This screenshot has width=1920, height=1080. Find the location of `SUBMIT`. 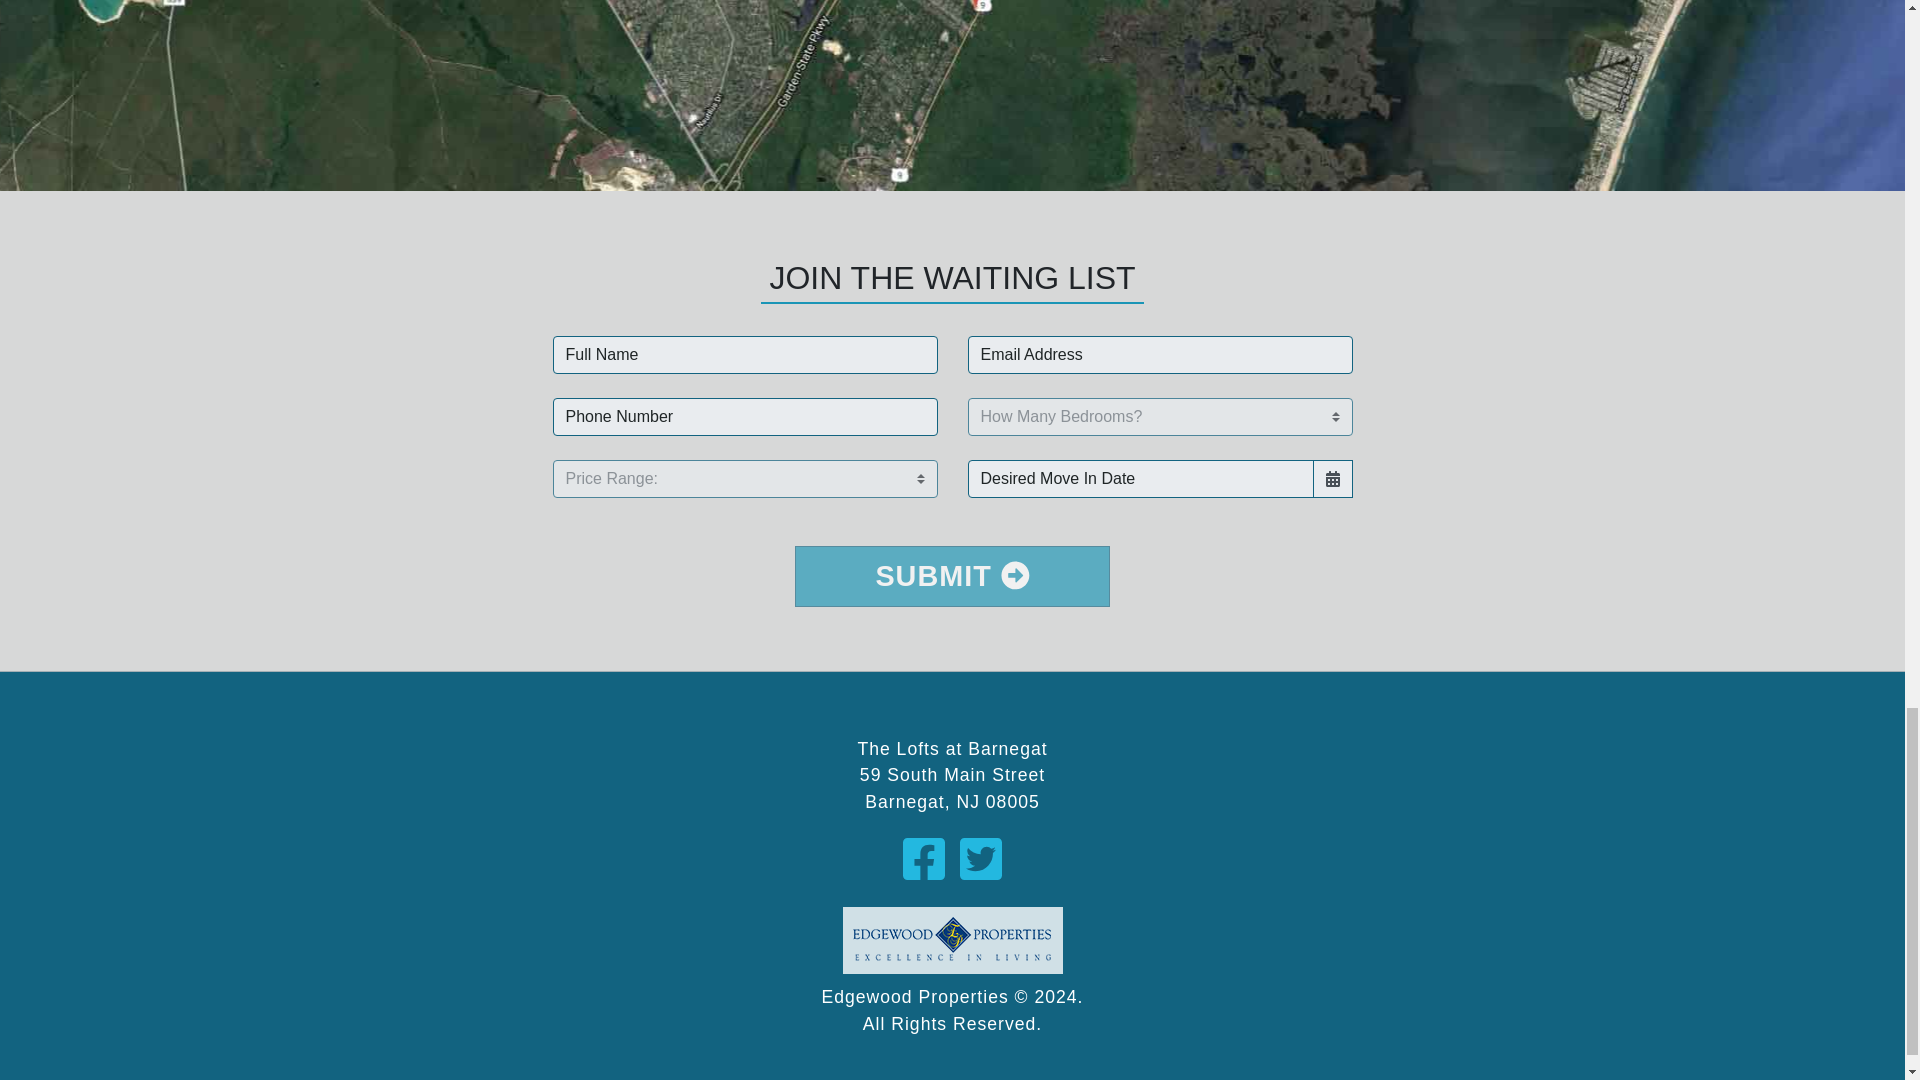

SUBMIT is located at coordinates (952, 576).